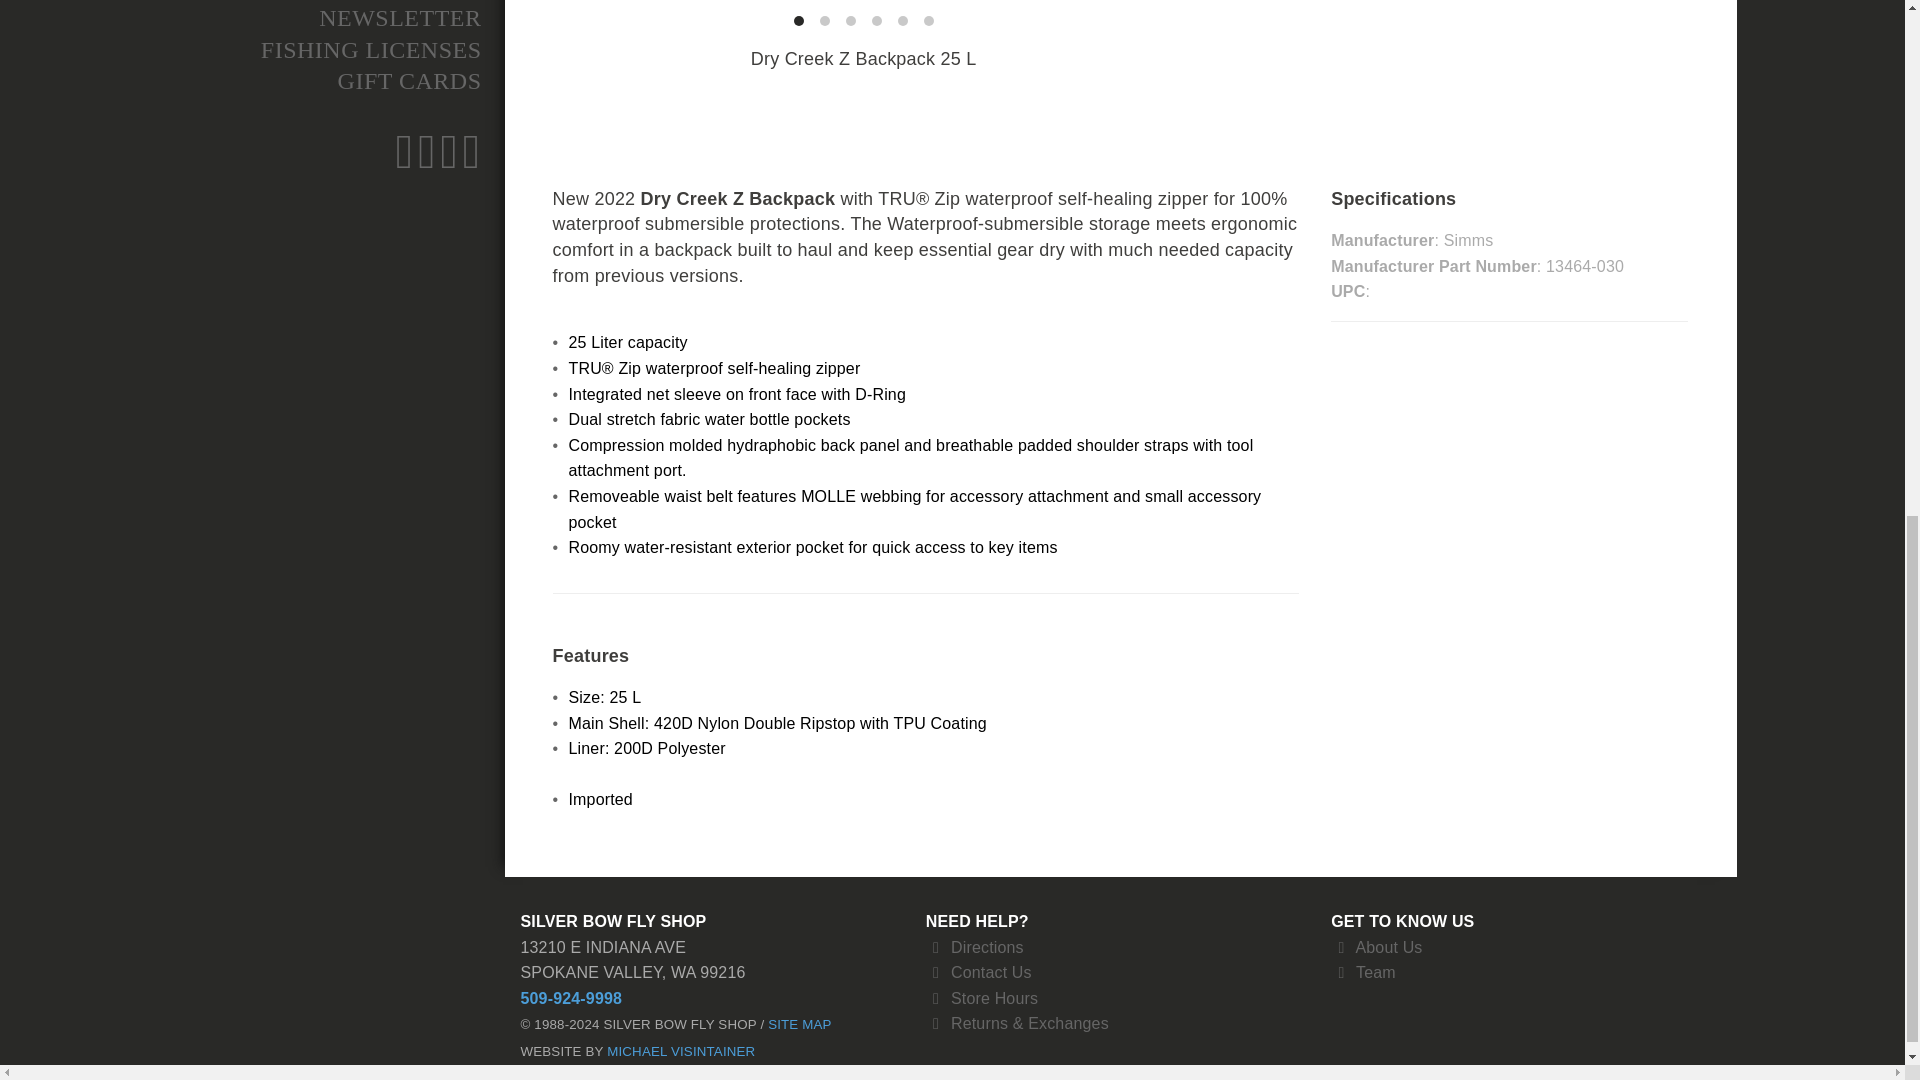  What do you see at coordinates (1254, 5) in the screenshot?
I see `Dry Creek Z Backpack 25 L` at bounding box center [1254, 5].